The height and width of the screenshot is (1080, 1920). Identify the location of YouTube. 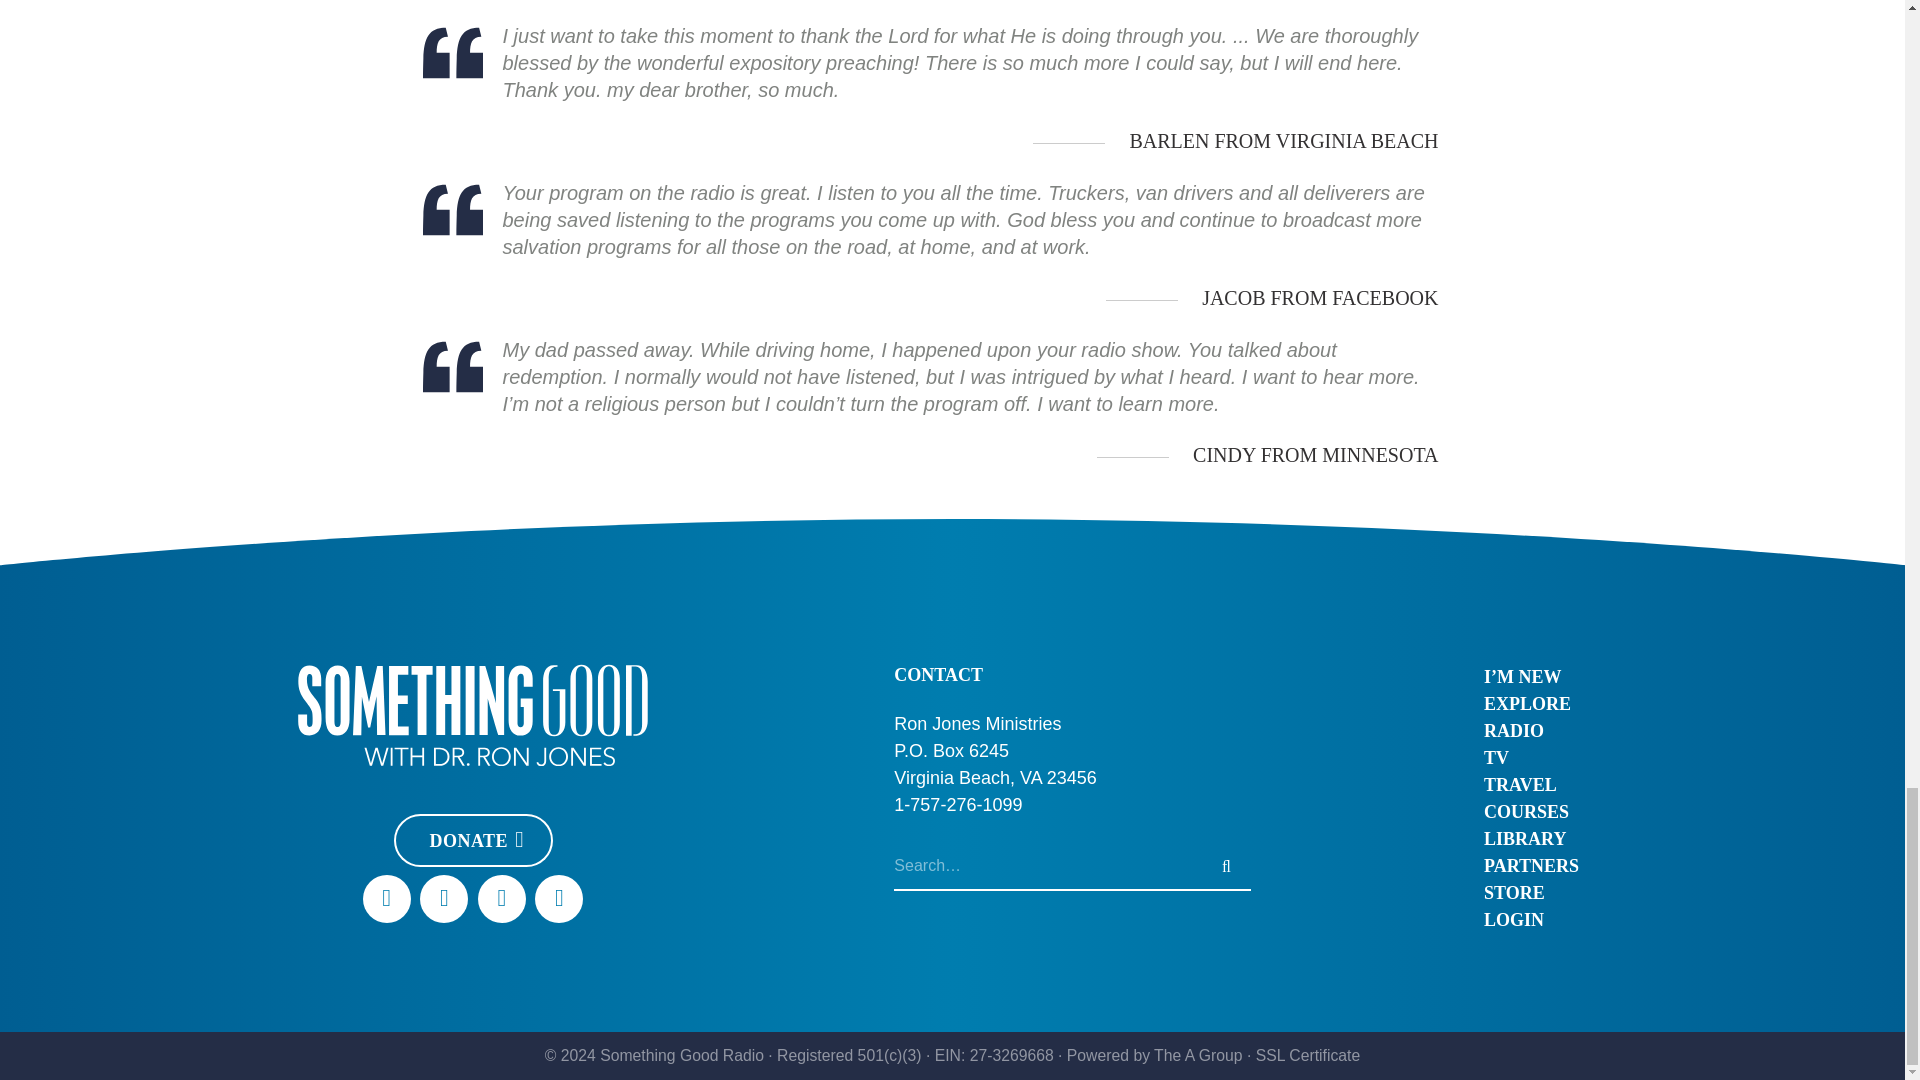
(444, 898).